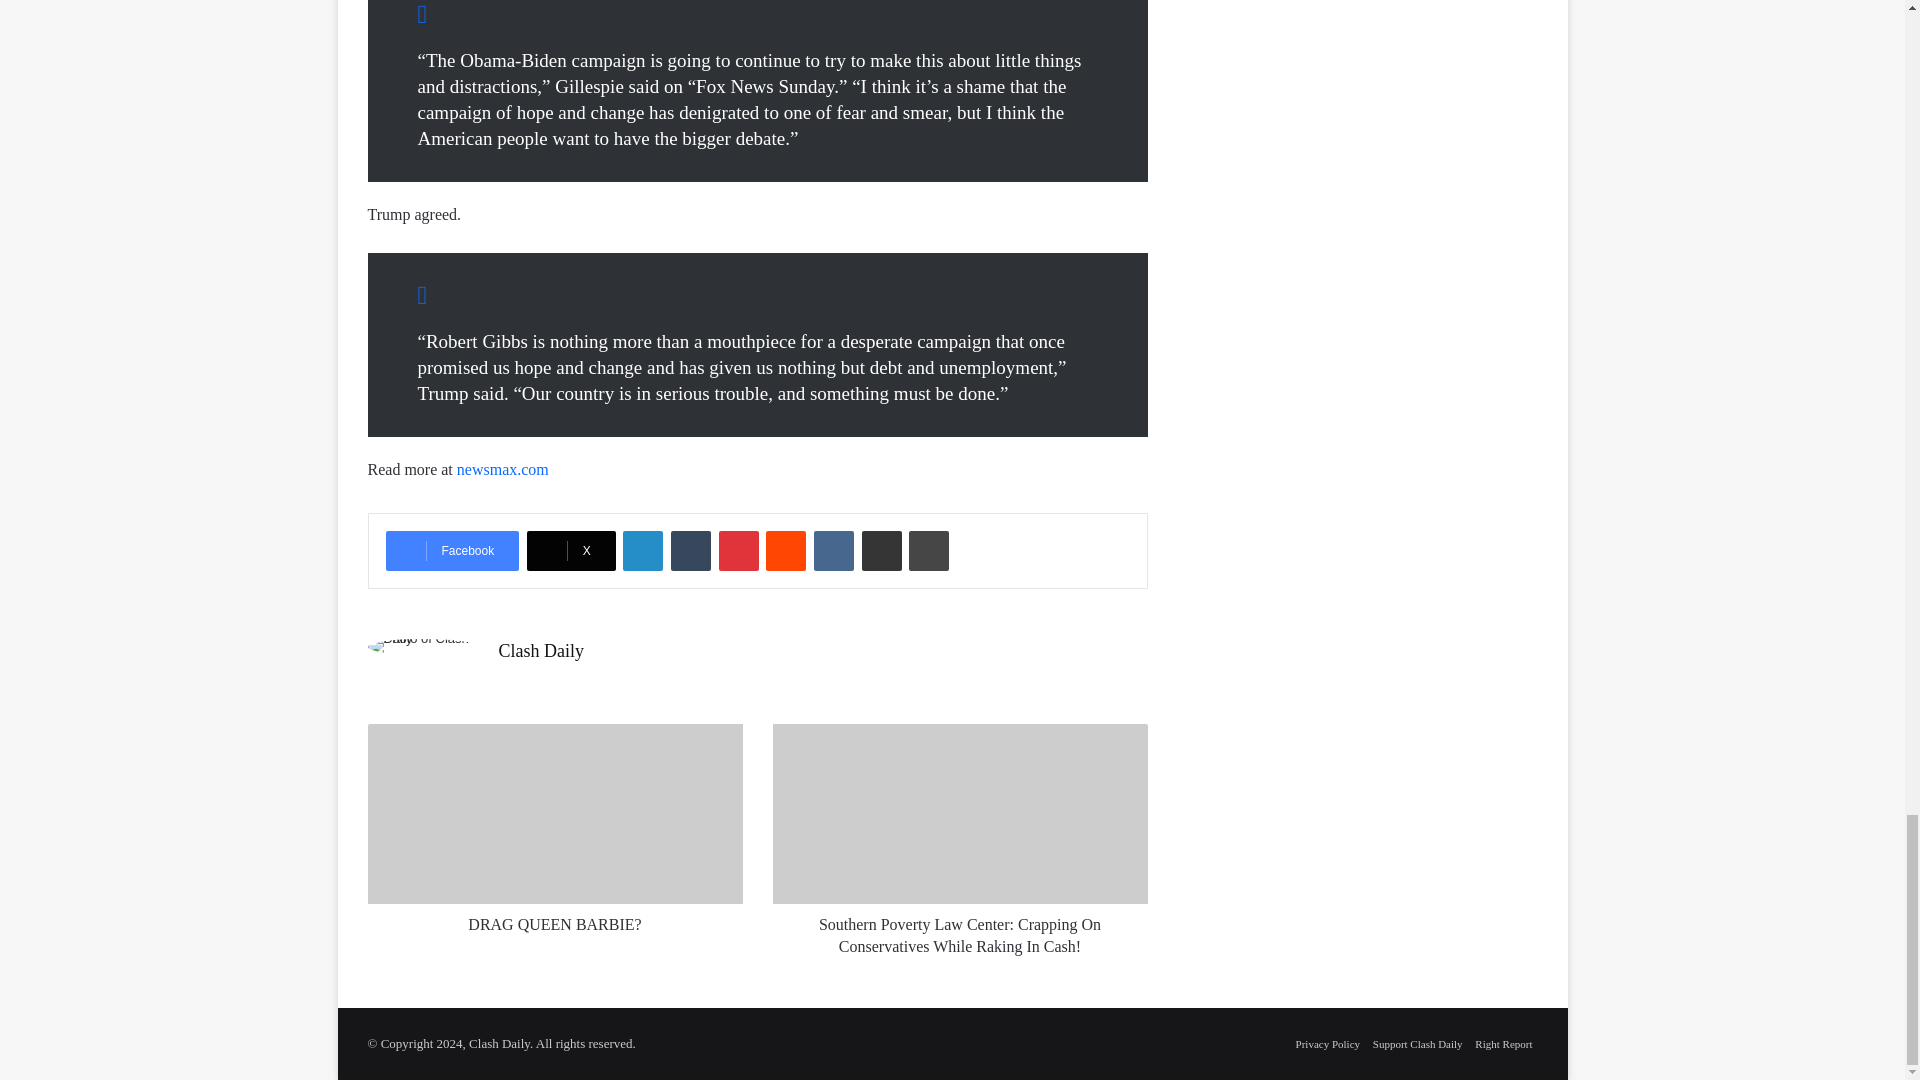 This screenshot has height=1080, width=1920. I want to click on Share via Email, so click(882, 551).